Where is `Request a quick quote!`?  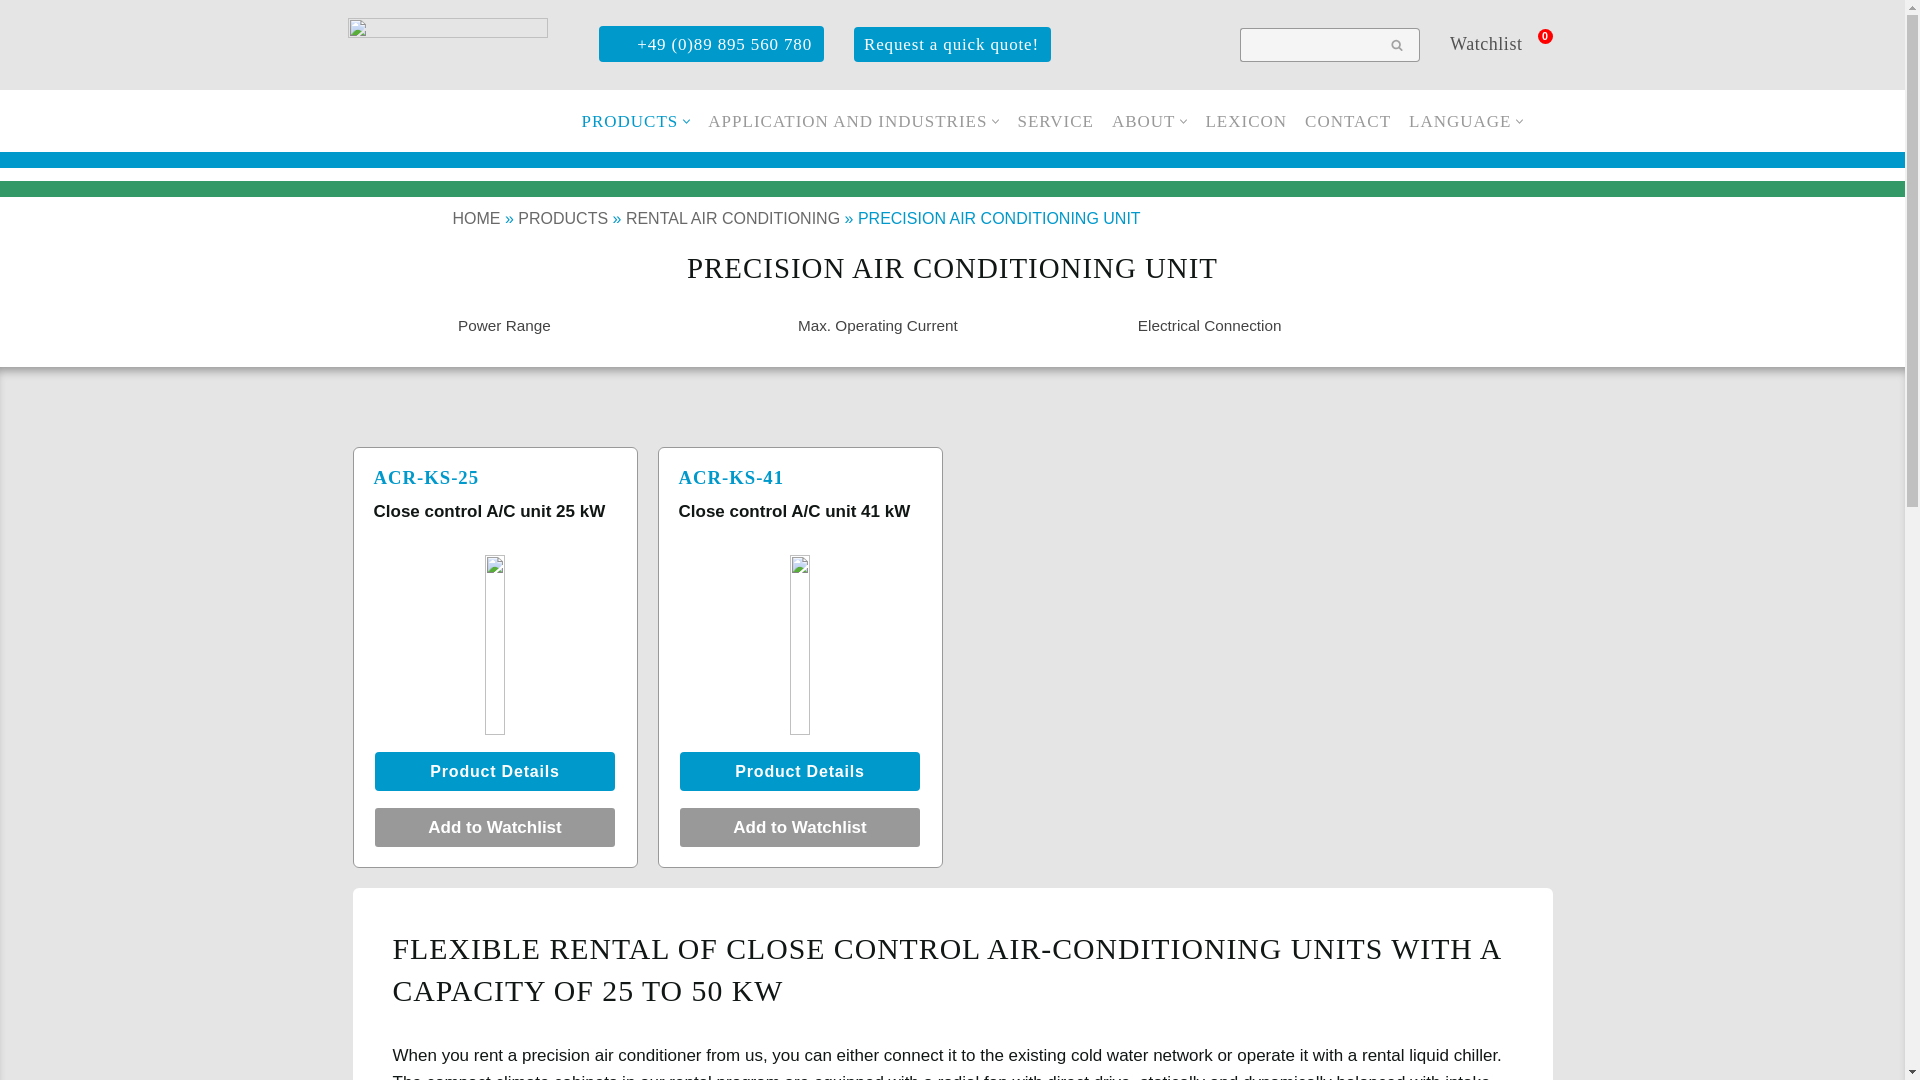 Request a quick quote! is located at coordinates (952, 44).